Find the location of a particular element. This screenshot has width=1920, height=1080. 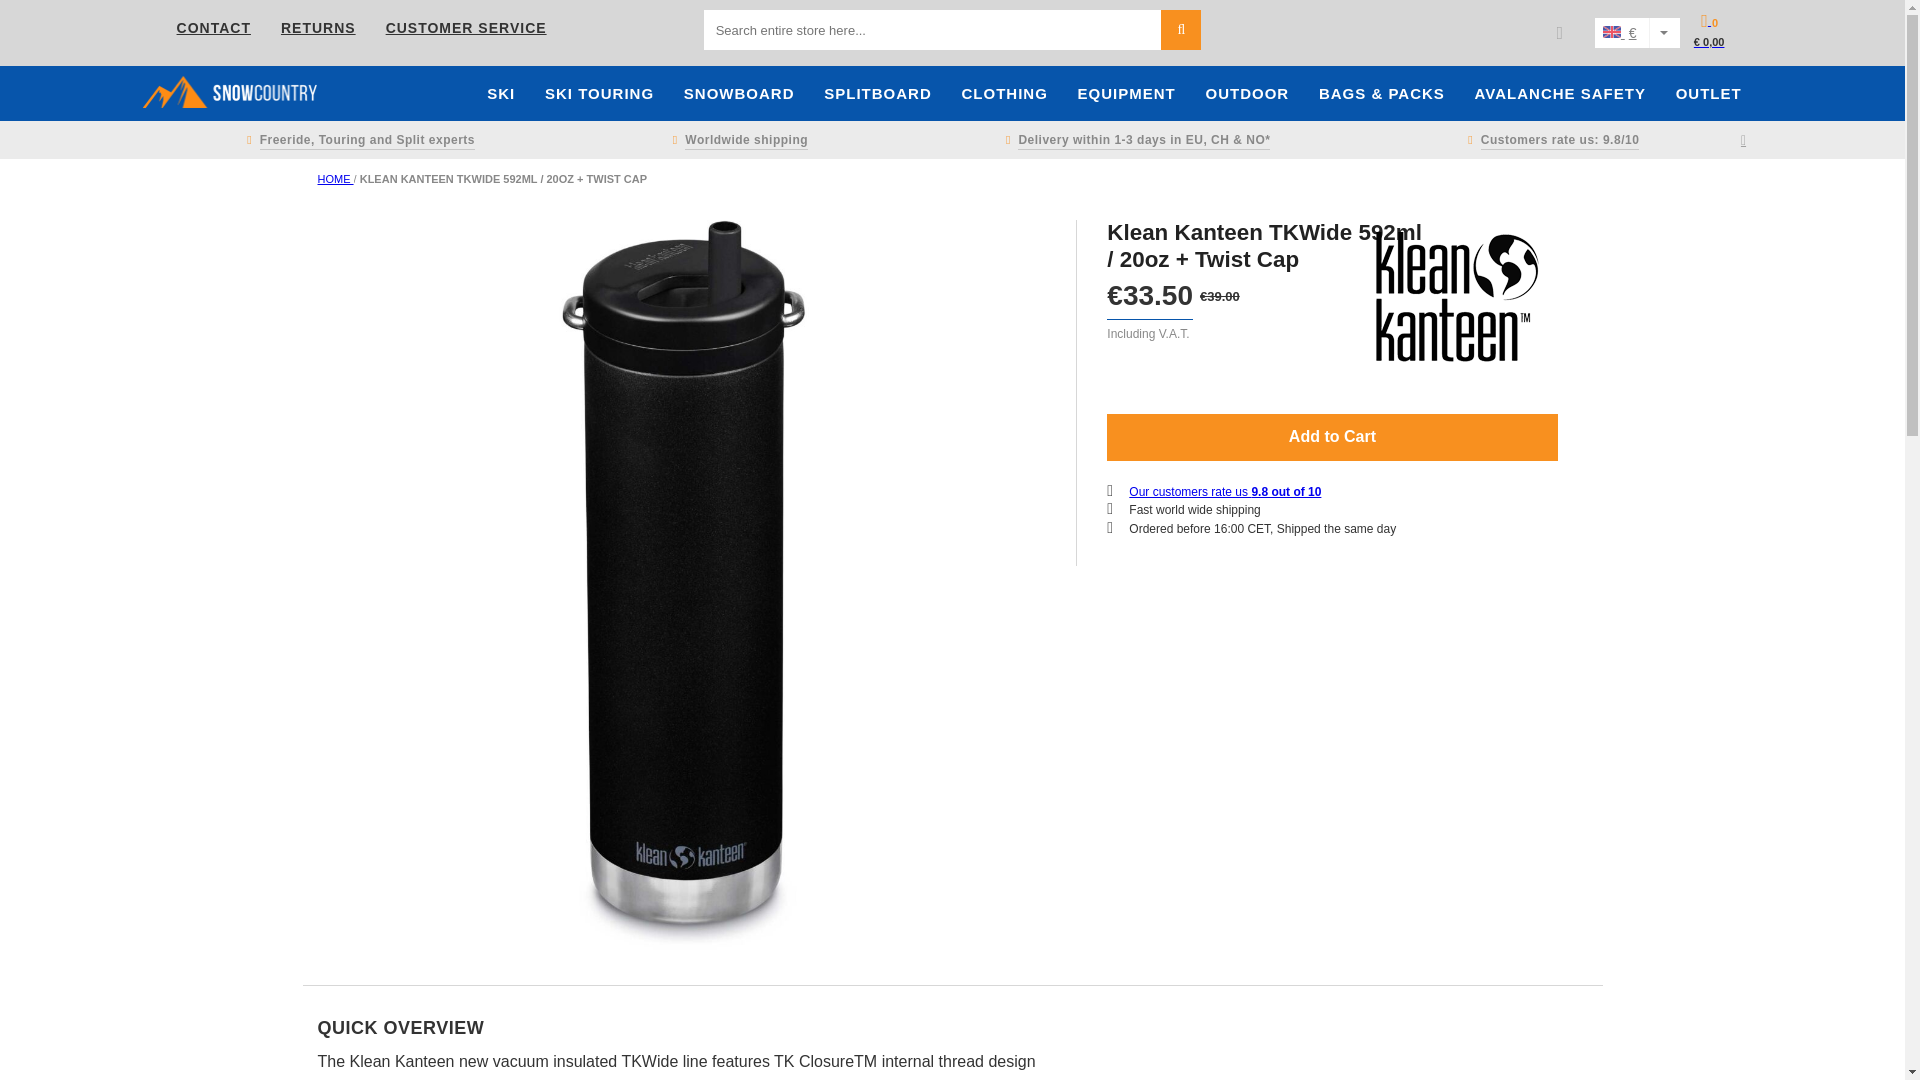

Worldwide shipping is located at coordinates (736, 140).